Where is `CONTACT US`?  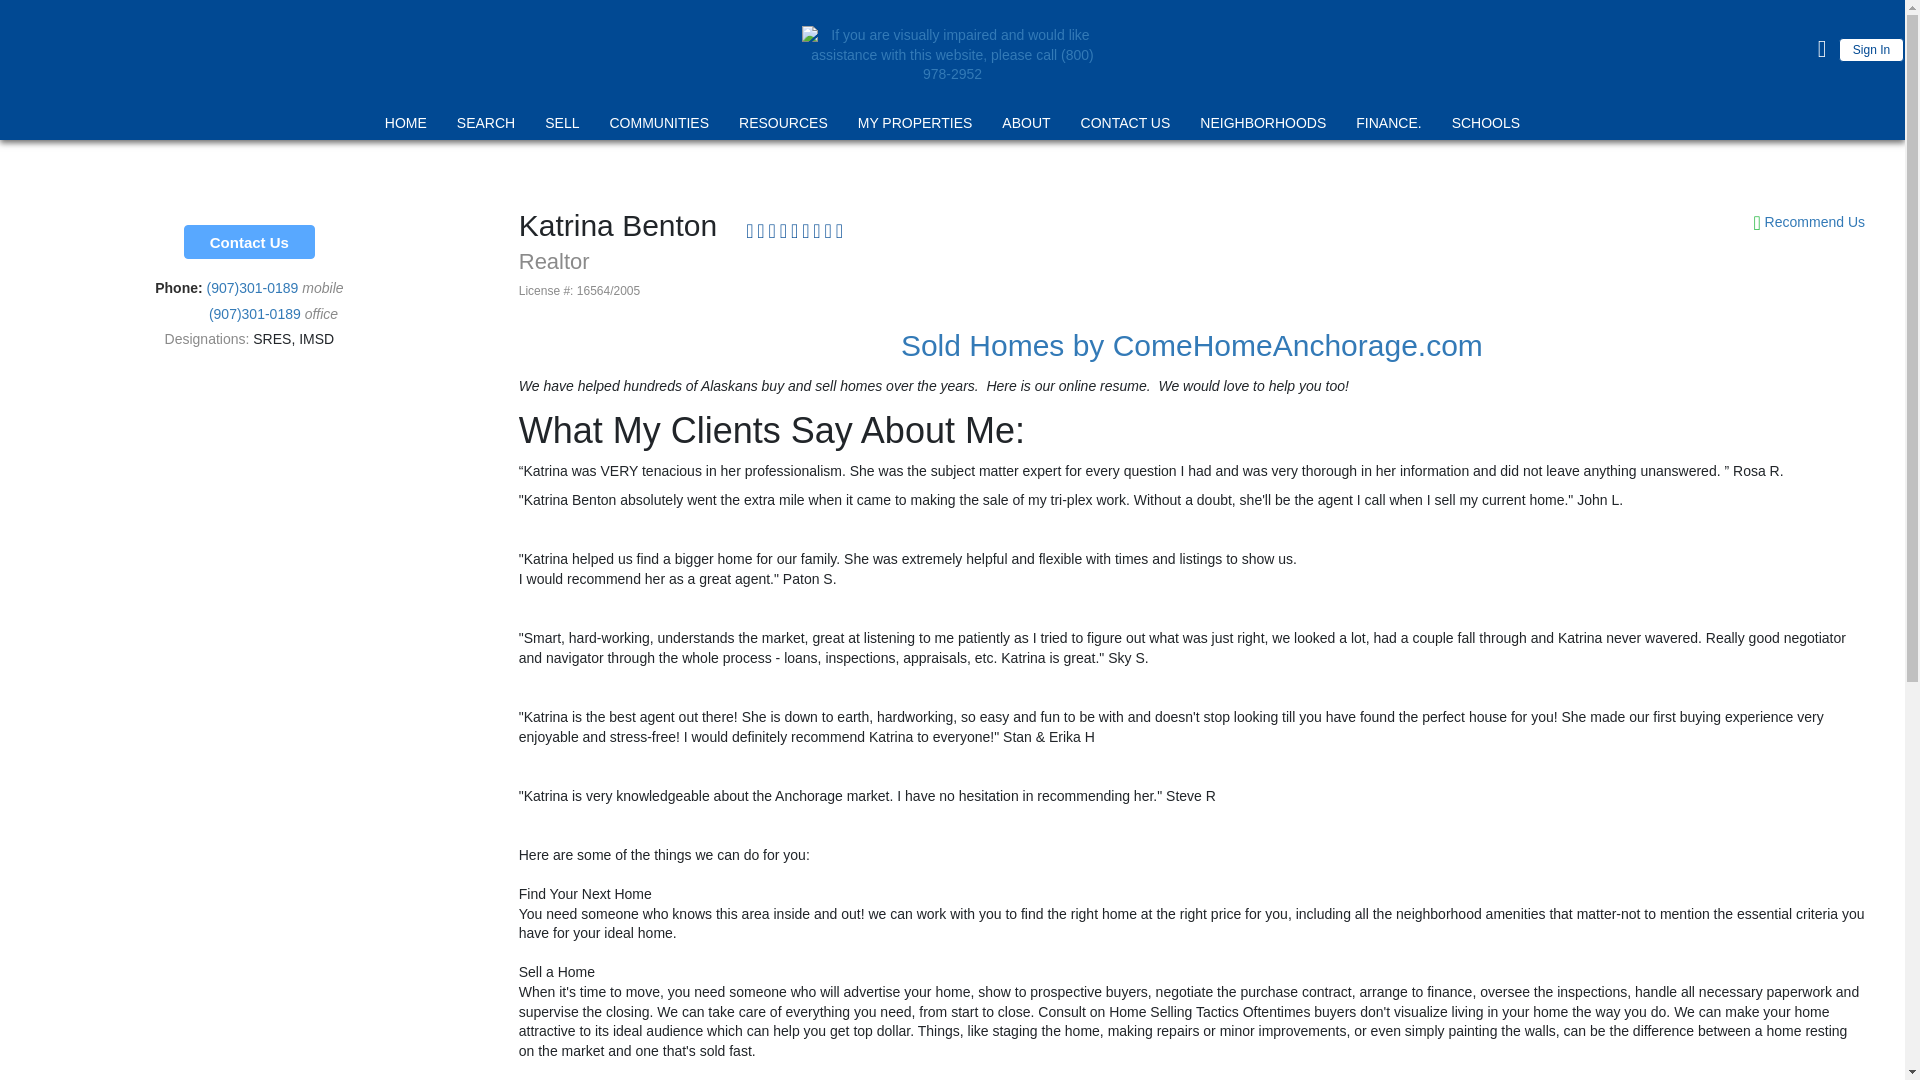 CONTACT US is located at coordinates (1125, 126).